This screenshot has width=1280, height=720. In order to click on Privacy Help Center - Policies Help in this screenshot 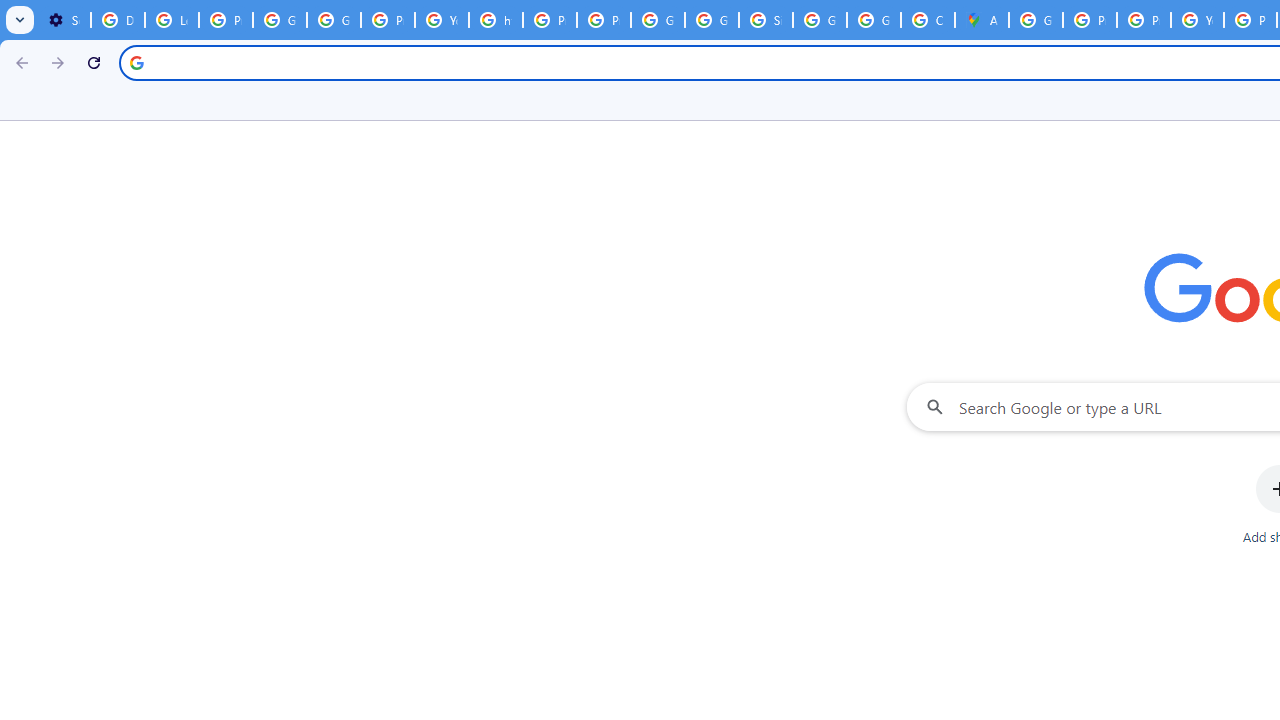, I will do `click(1090, 20)`.